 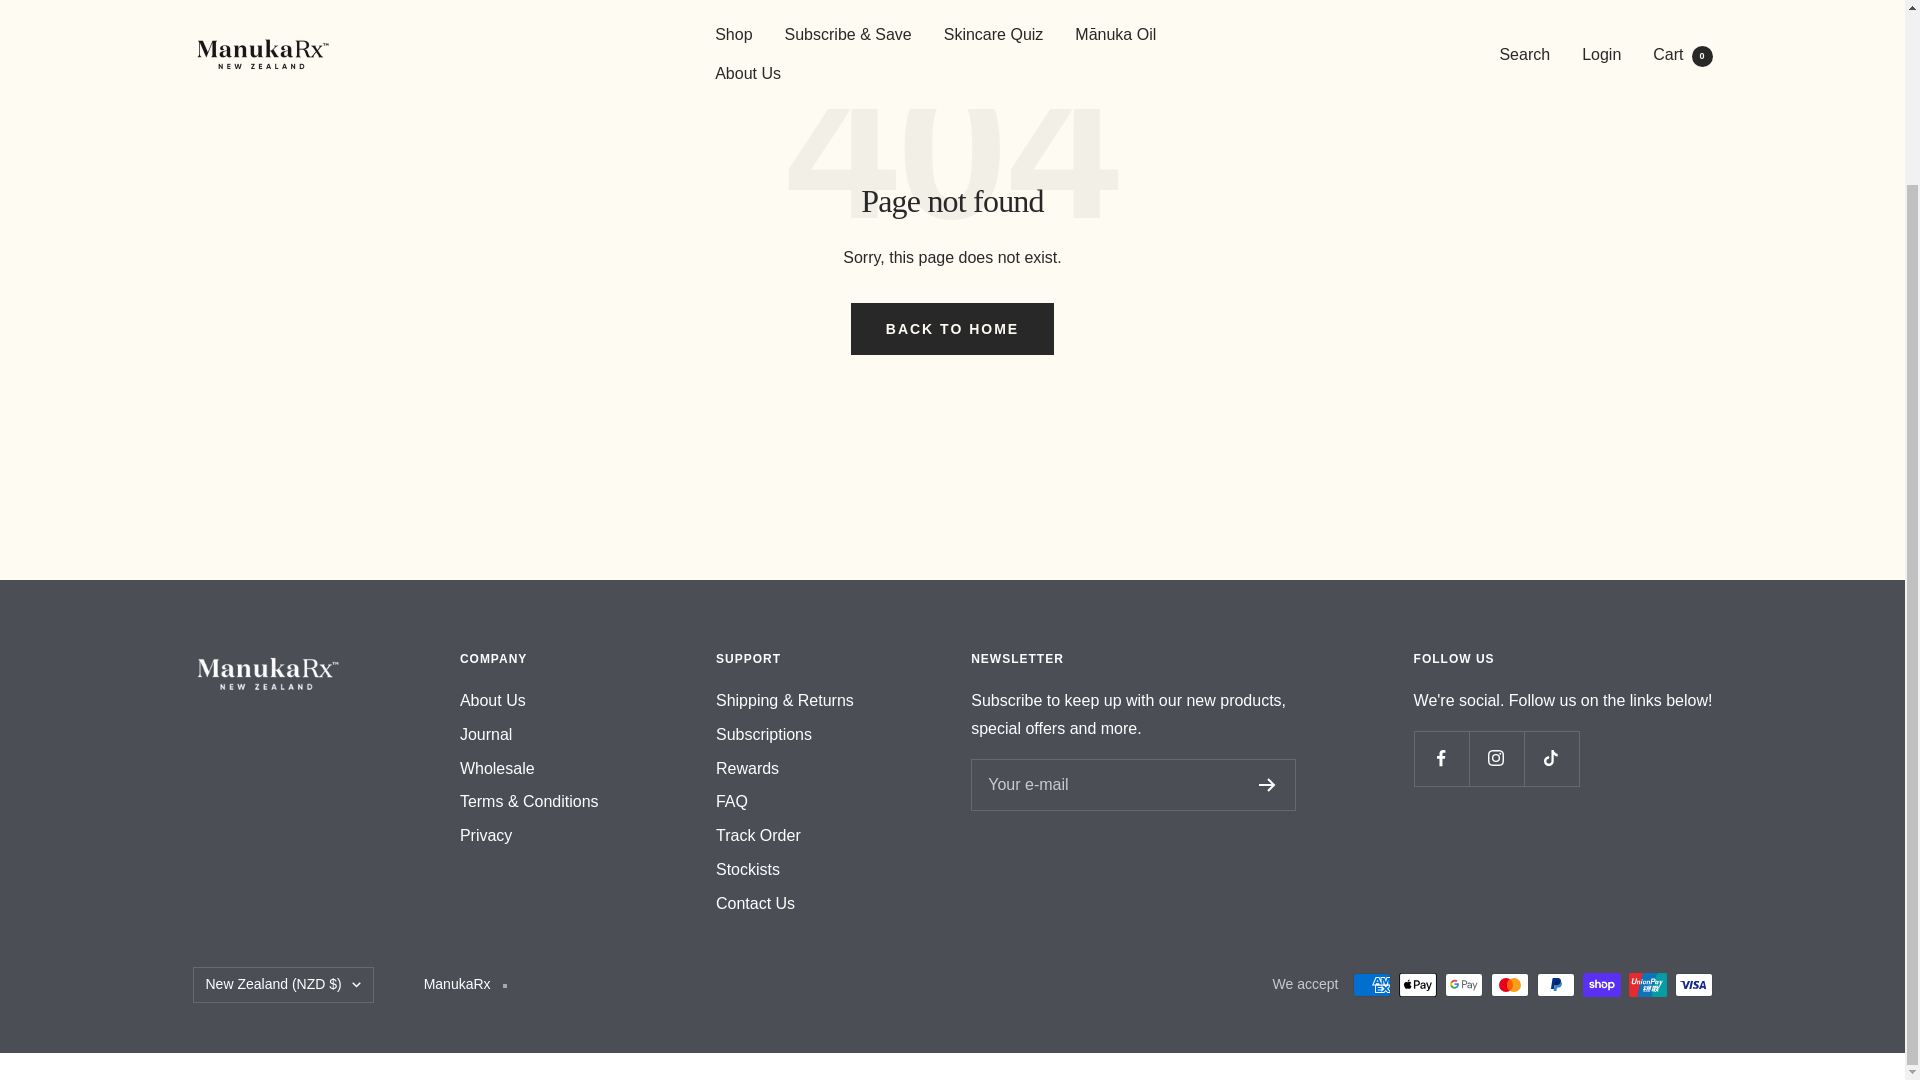 What do you see at coordinates (486, 835) in the screenshot?
I see `Privacy` at bounding box center [486, 835].